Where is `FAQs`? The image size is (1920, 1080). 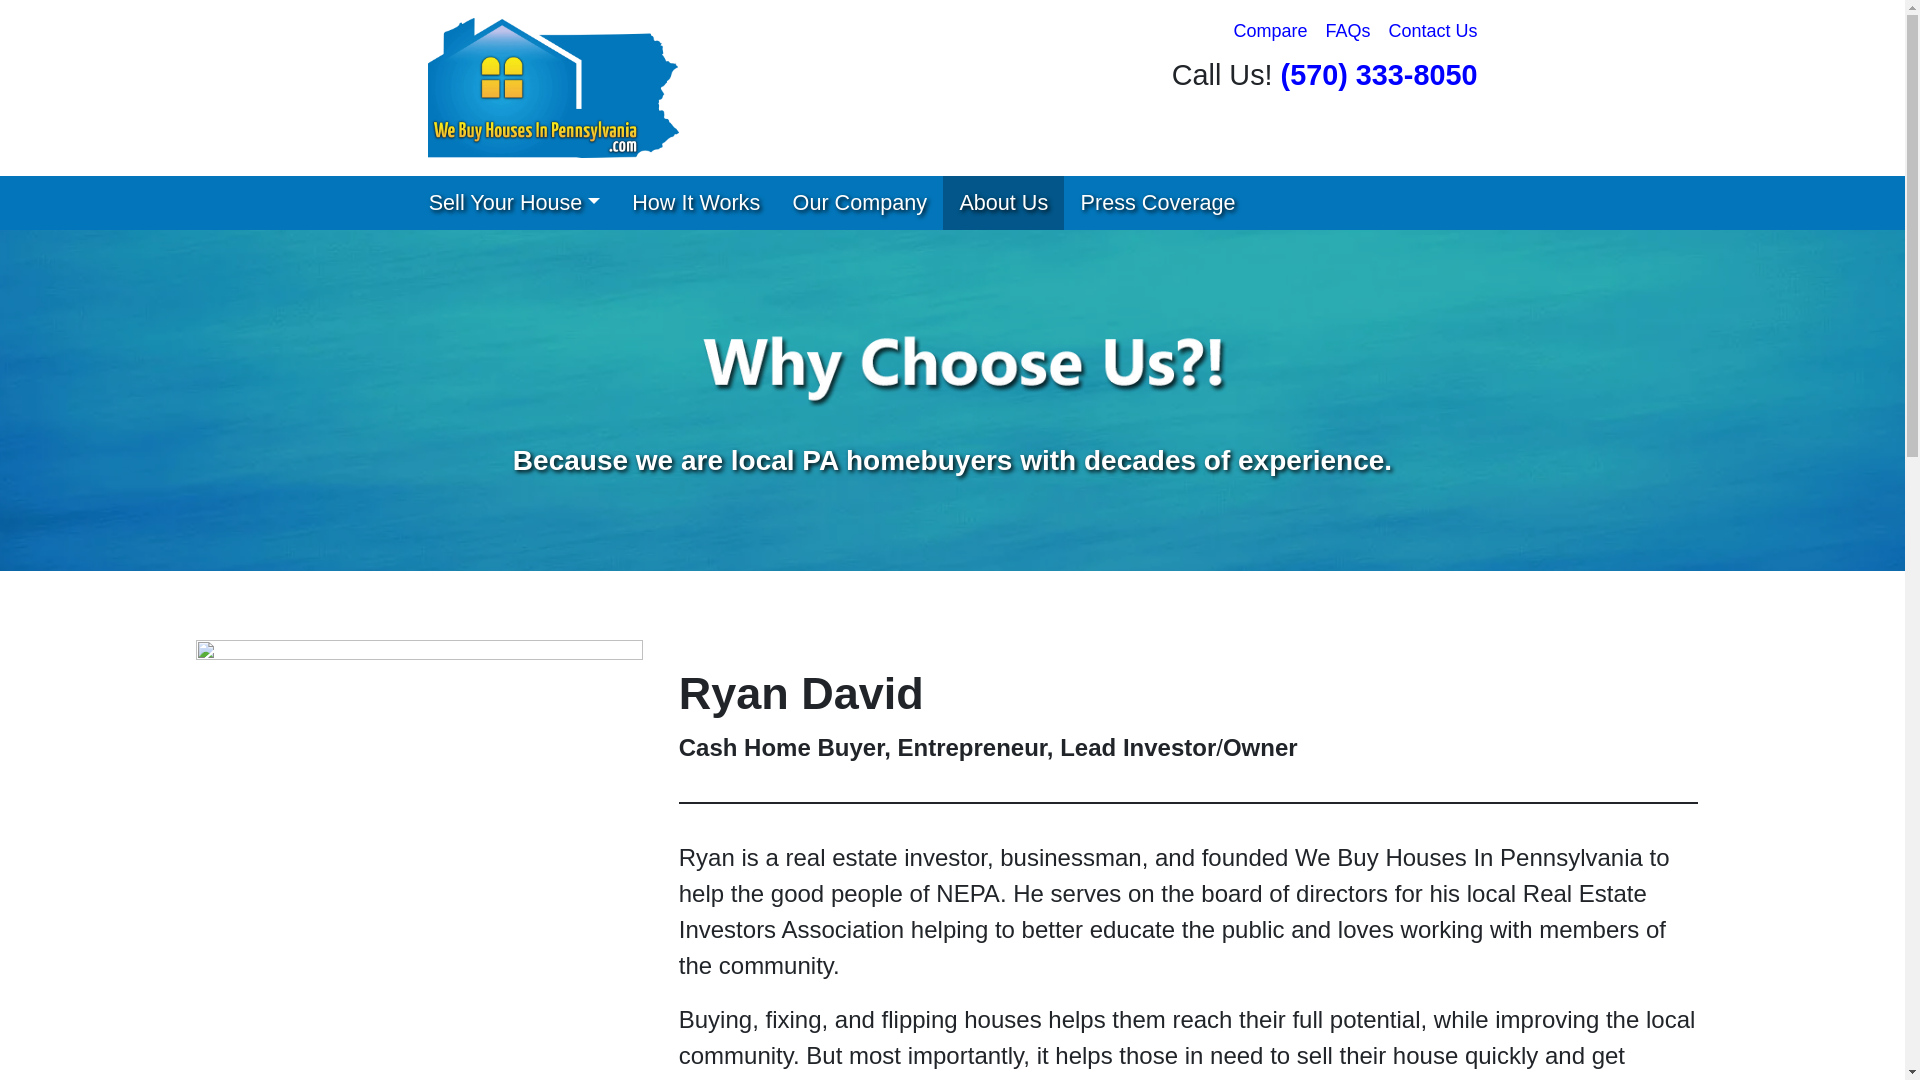
FAQs is located at coordinates (1346, 31).